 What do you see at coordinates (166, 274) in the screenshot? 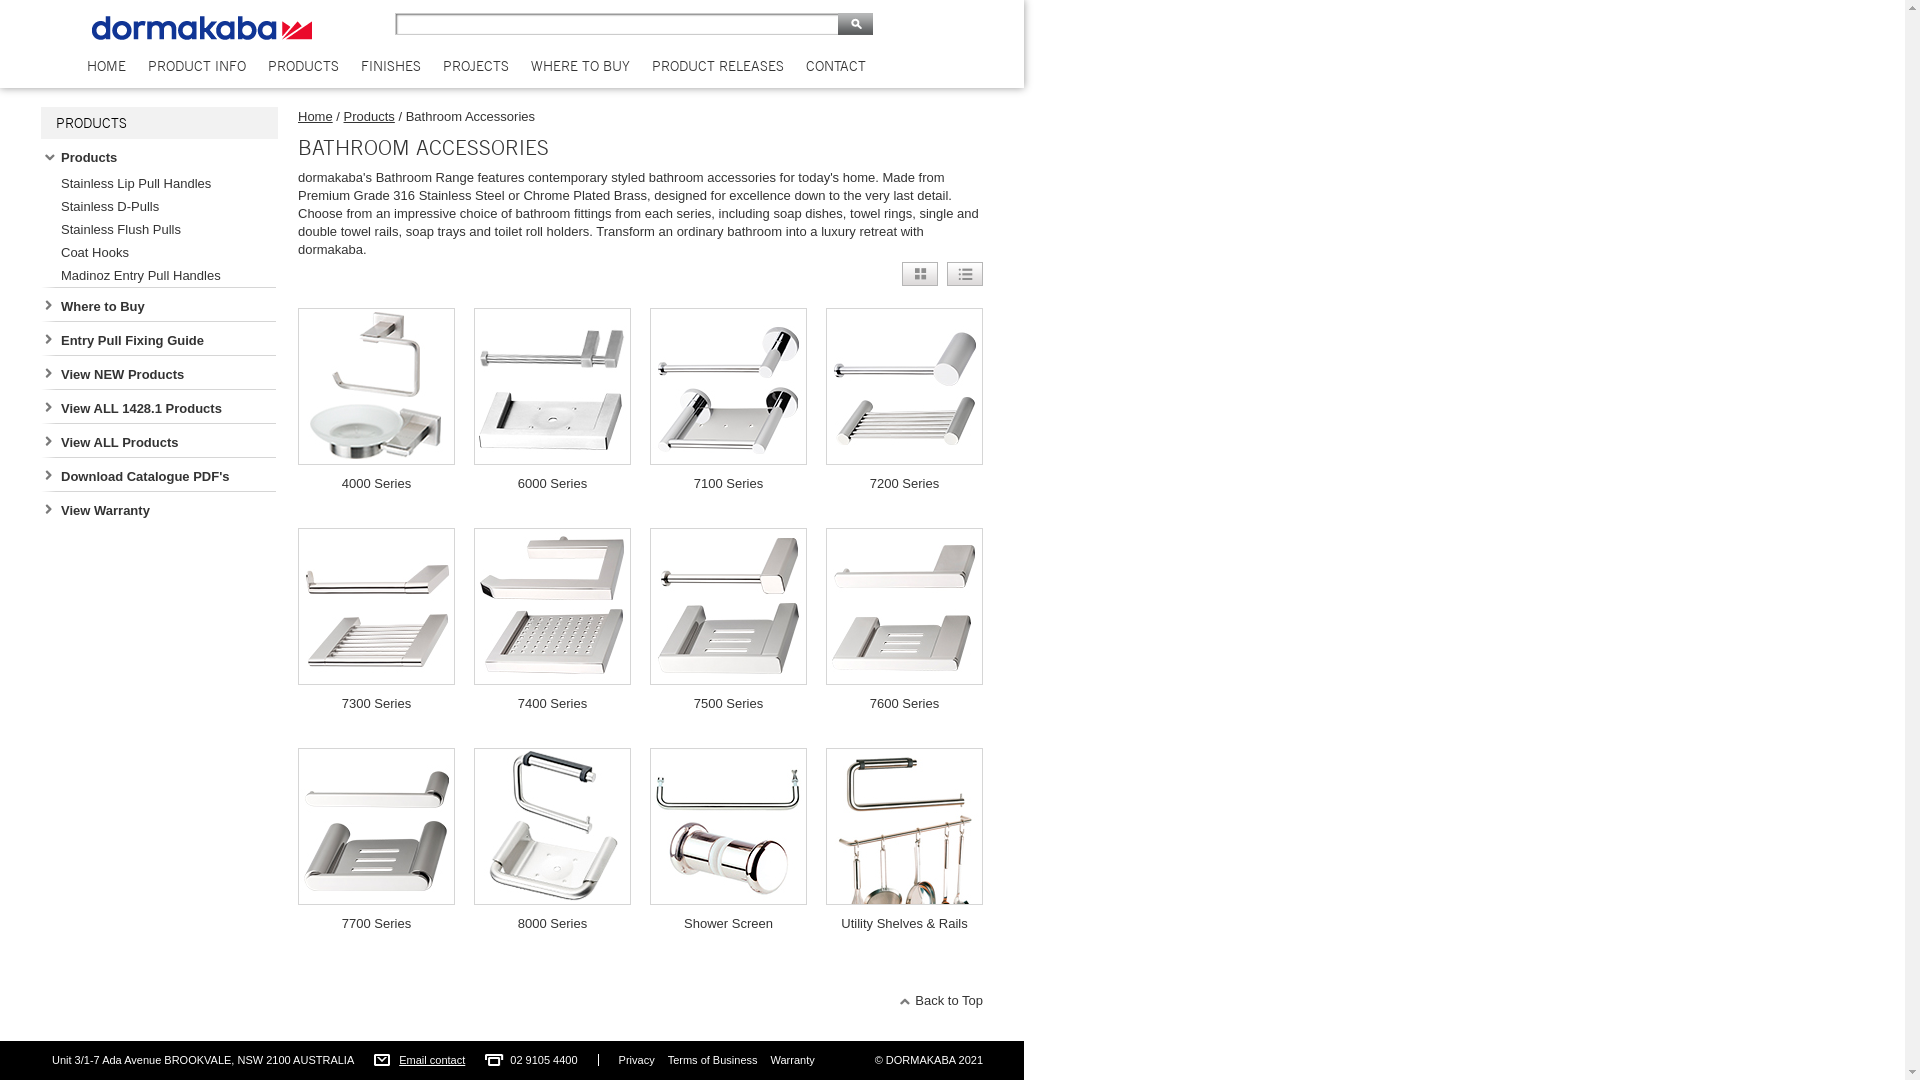
I see `Madinoz Entry Pull Handles` at bounding box center [166, 274].